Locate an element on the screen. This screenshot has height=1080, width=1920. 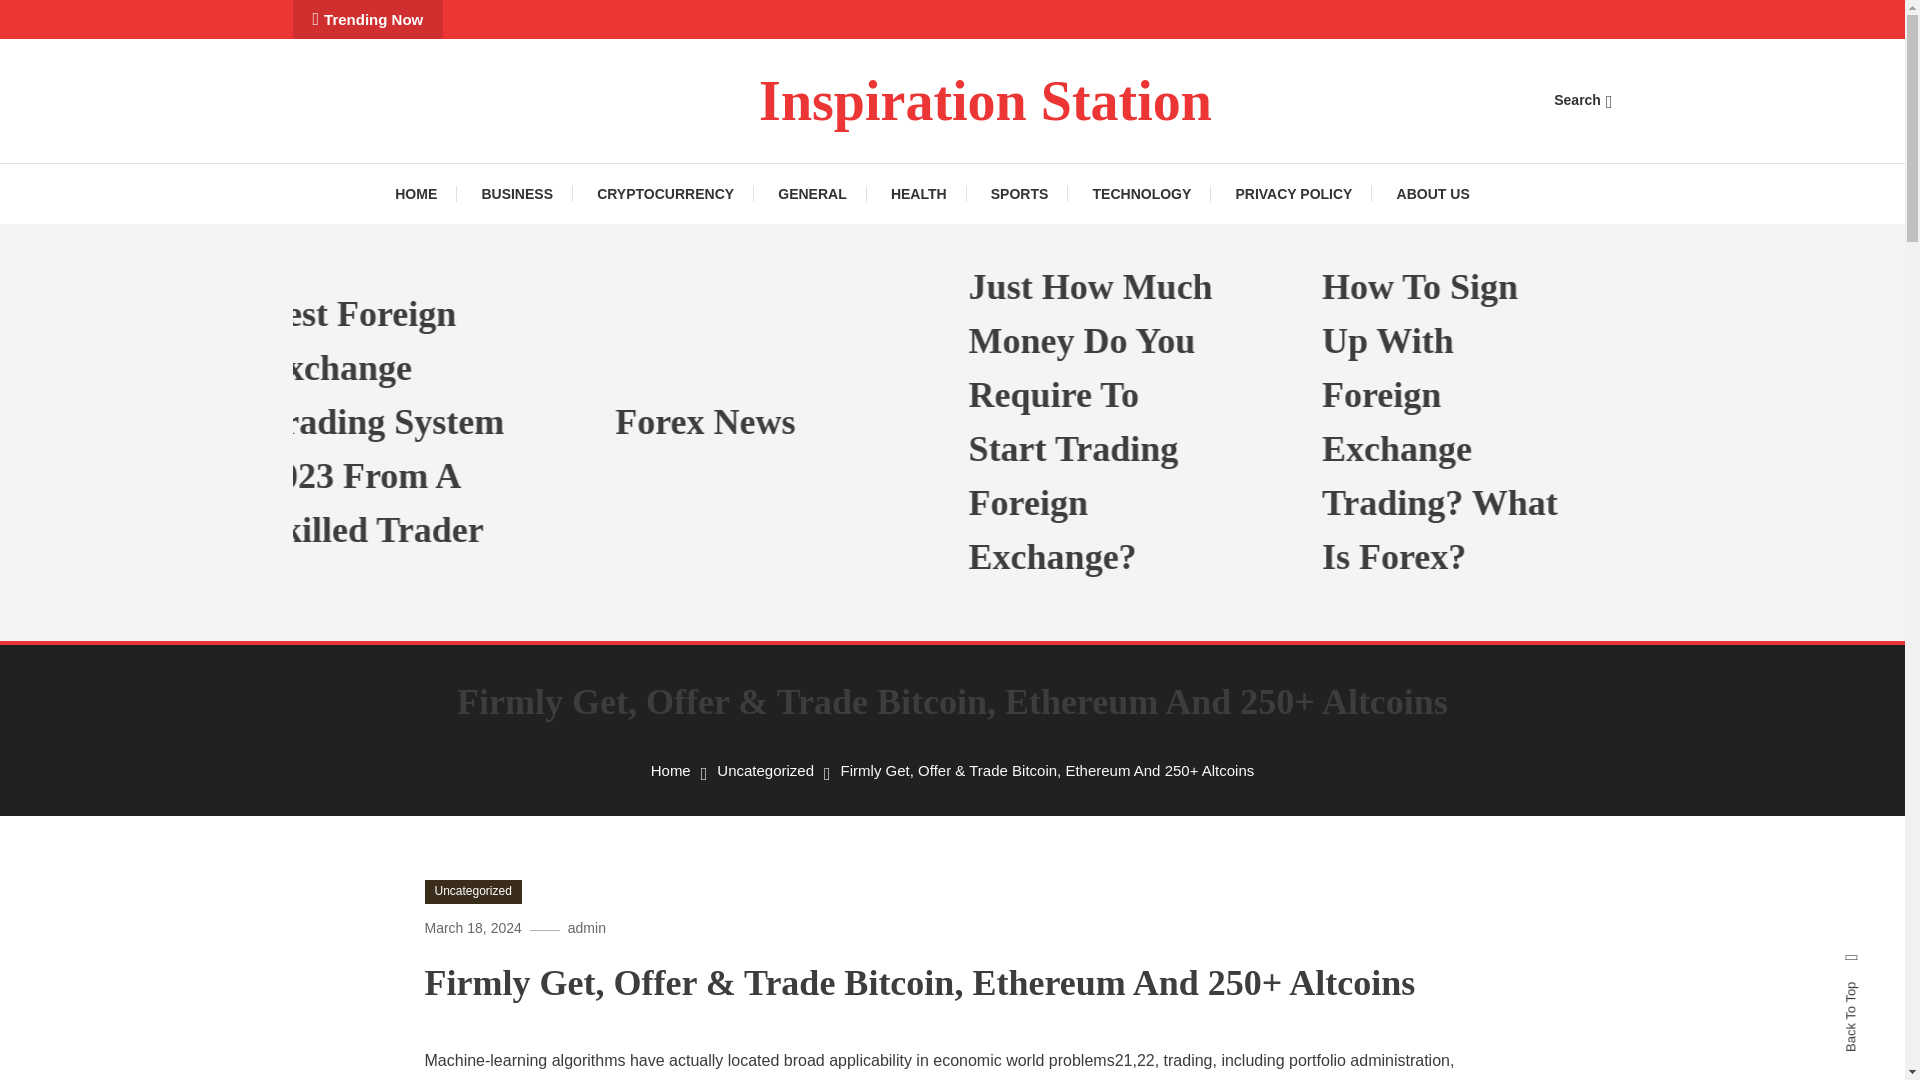
Inspiration Station is located at coordinates (984, 100).